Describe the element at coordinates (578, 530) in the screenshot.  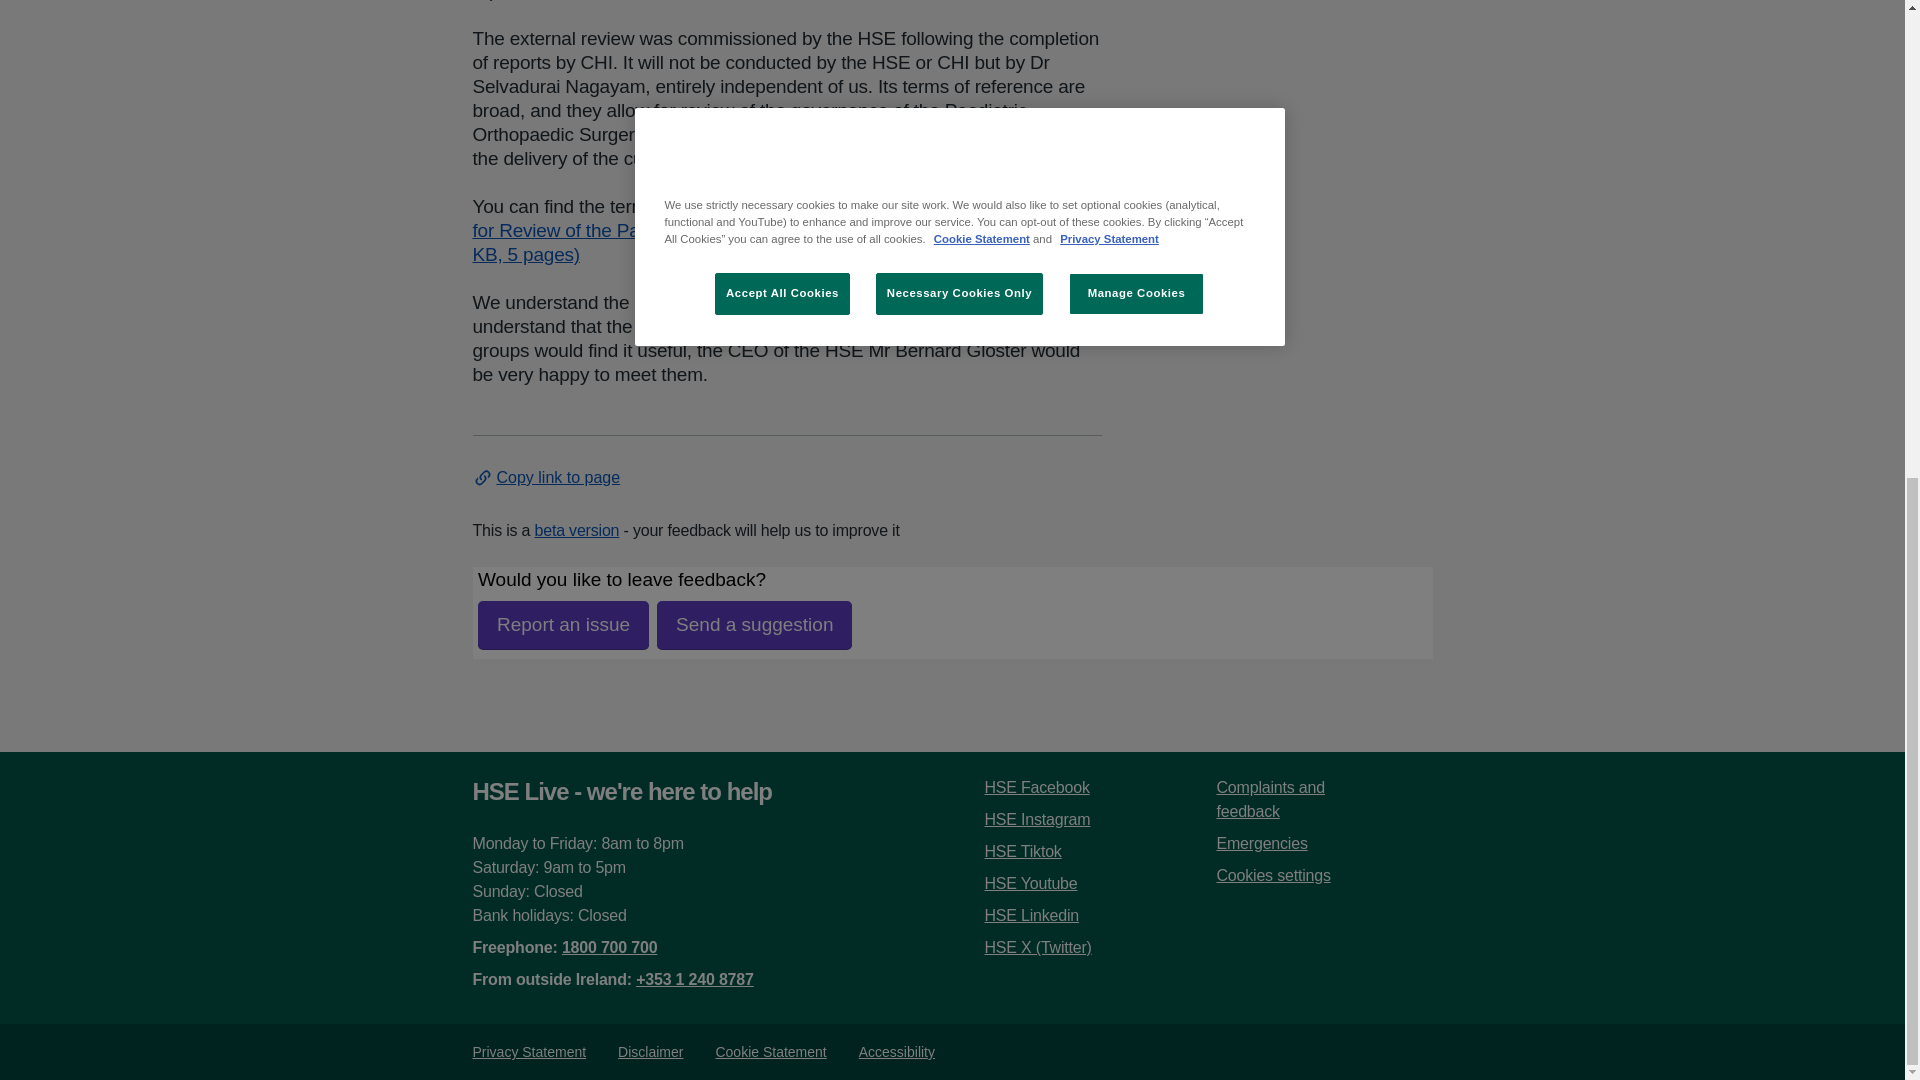
I see `beta version` at that location.